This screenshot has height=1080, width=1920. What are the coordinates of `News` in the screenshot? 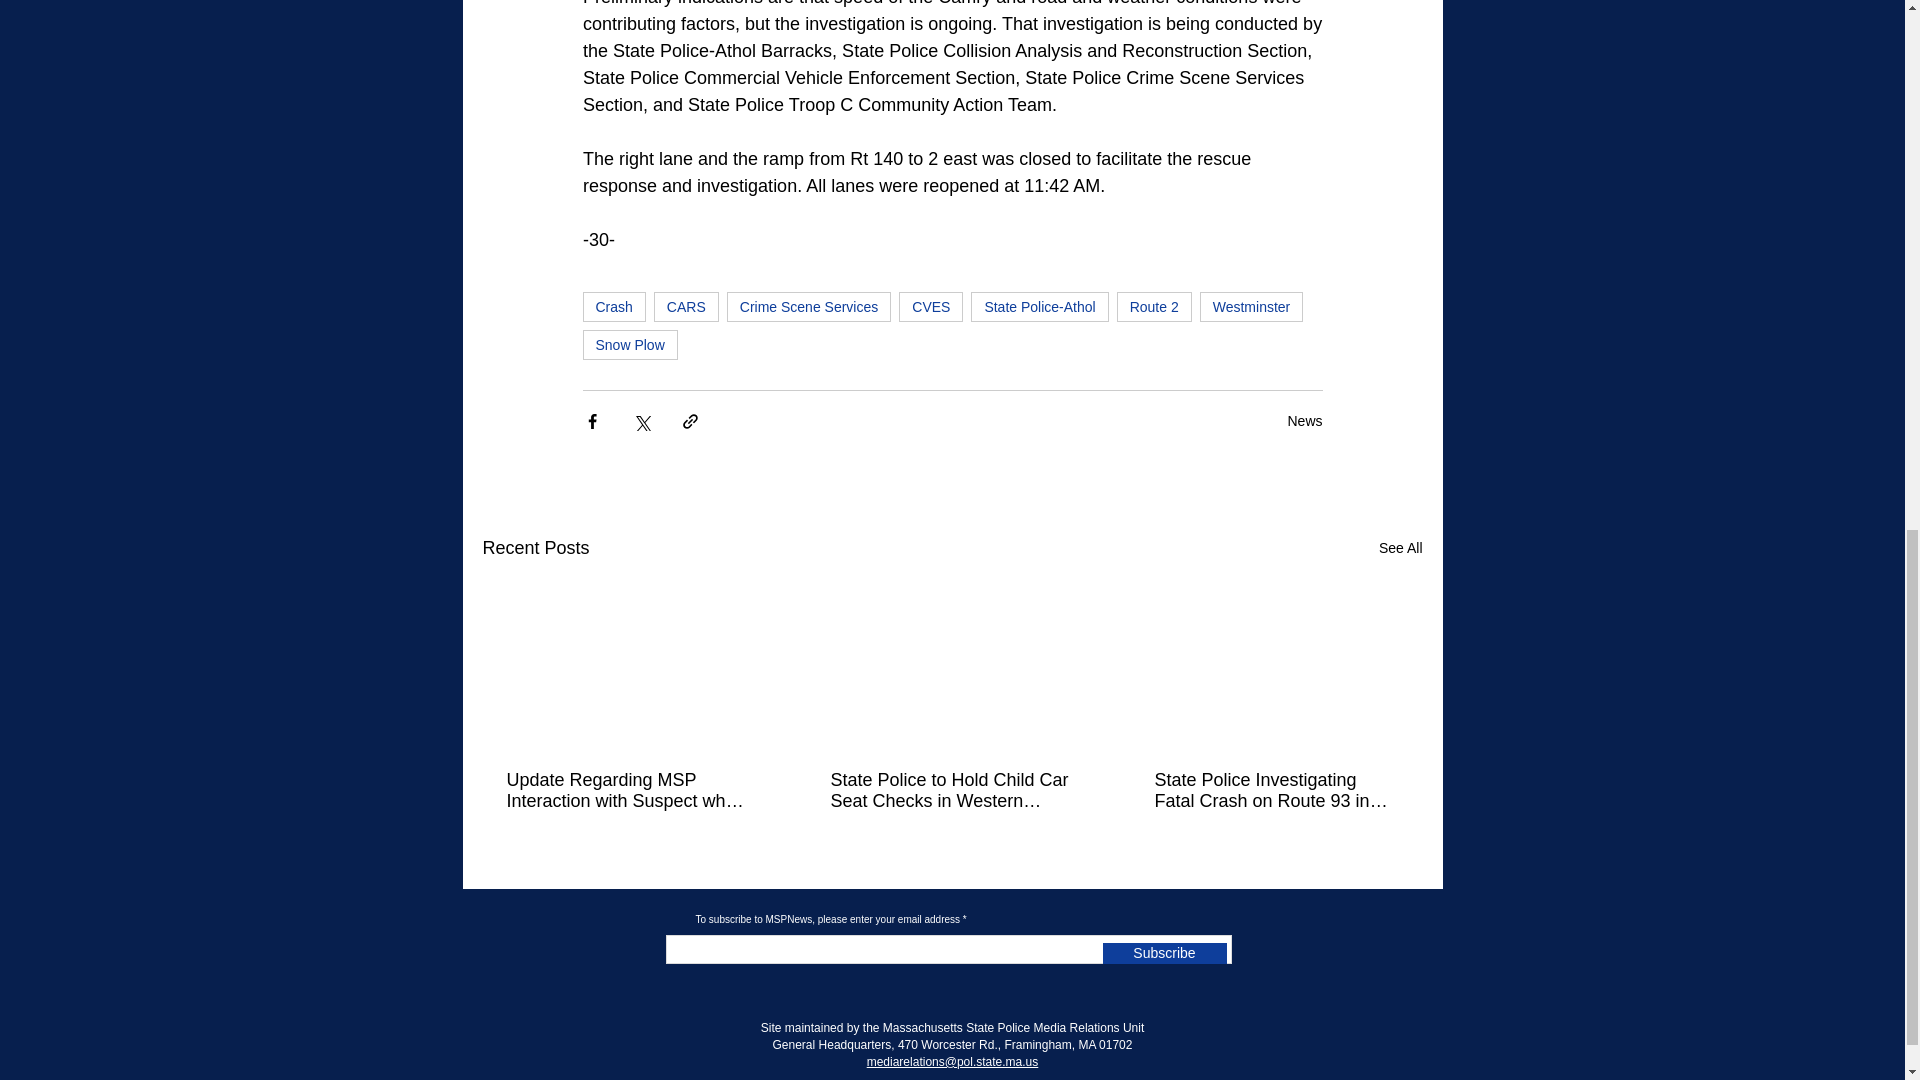 It's located at (1304, 419).